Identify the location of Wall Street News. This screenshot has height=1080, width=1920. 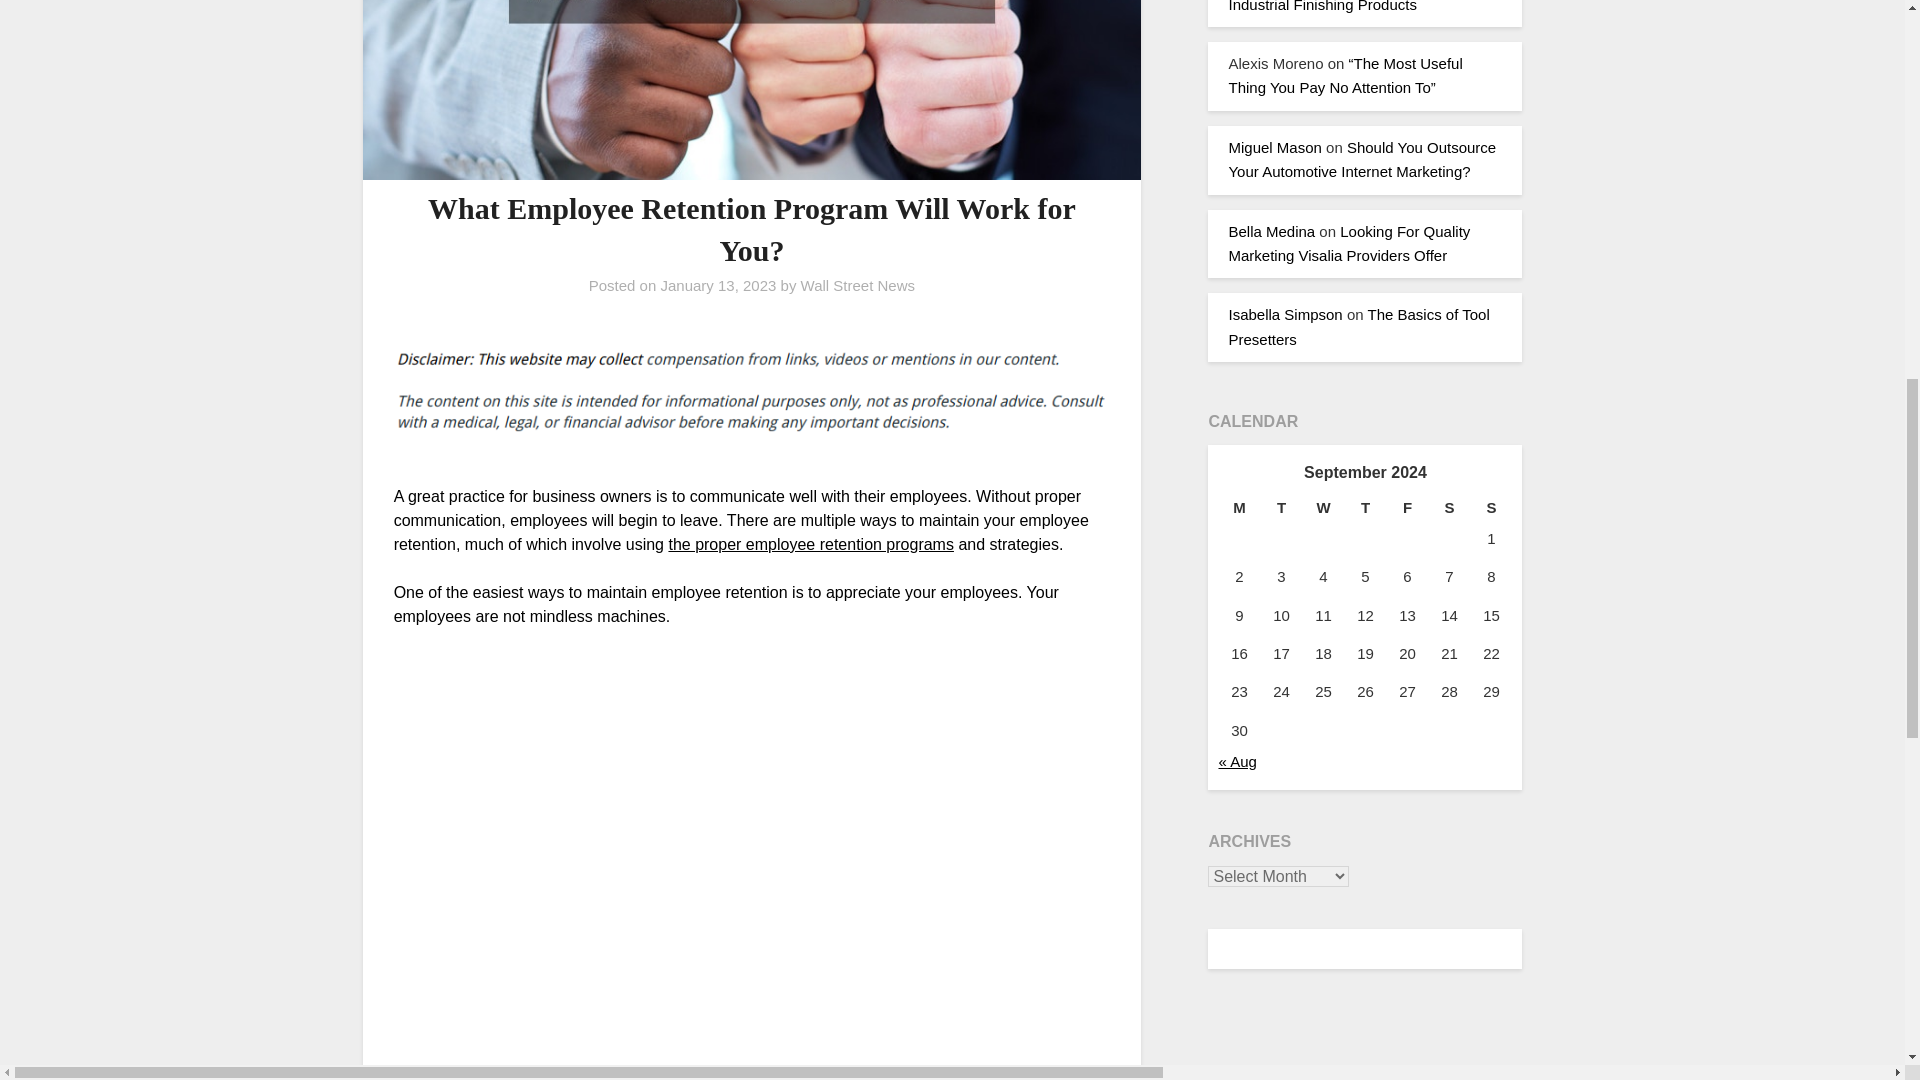
(858, 284).